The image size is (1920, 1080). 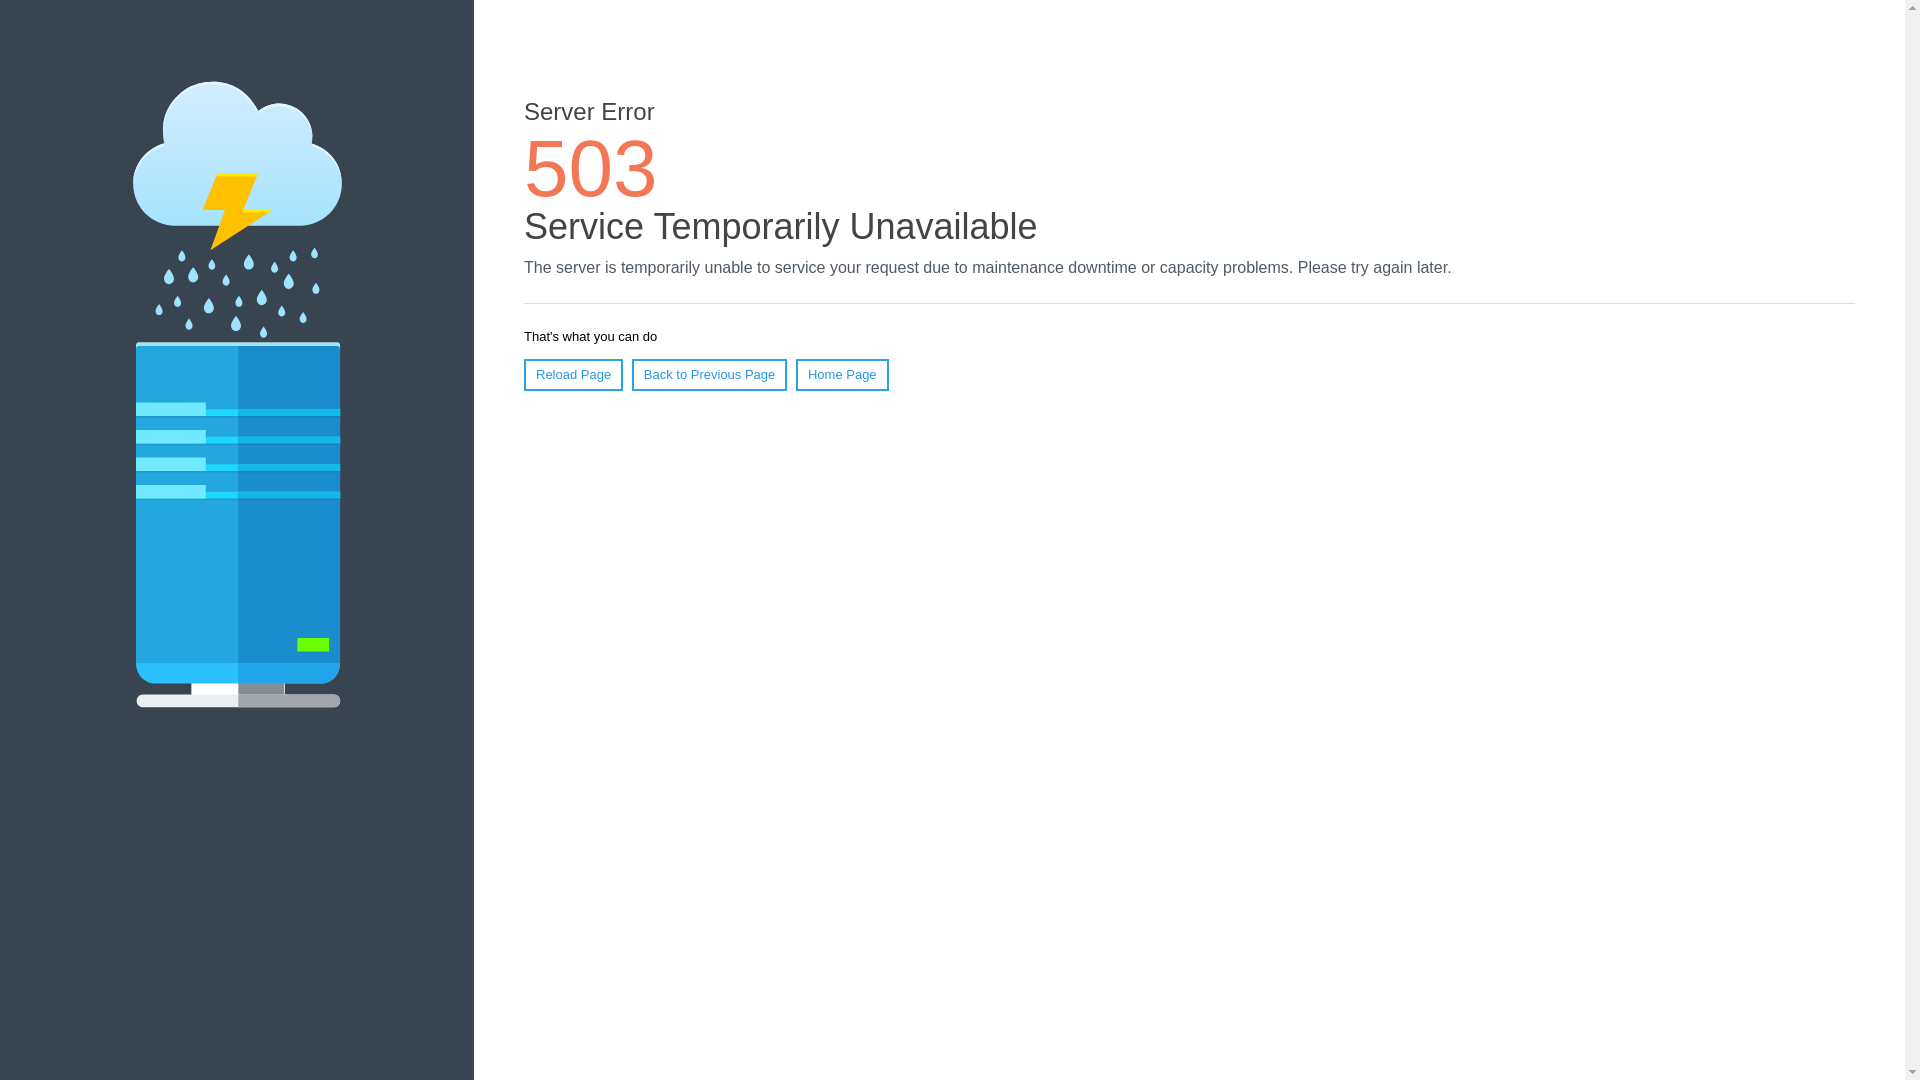 What do you see at coordinates (709, 374) in the screenshot?
I see `Back to Previous Page` at bounding box center [709, 374].